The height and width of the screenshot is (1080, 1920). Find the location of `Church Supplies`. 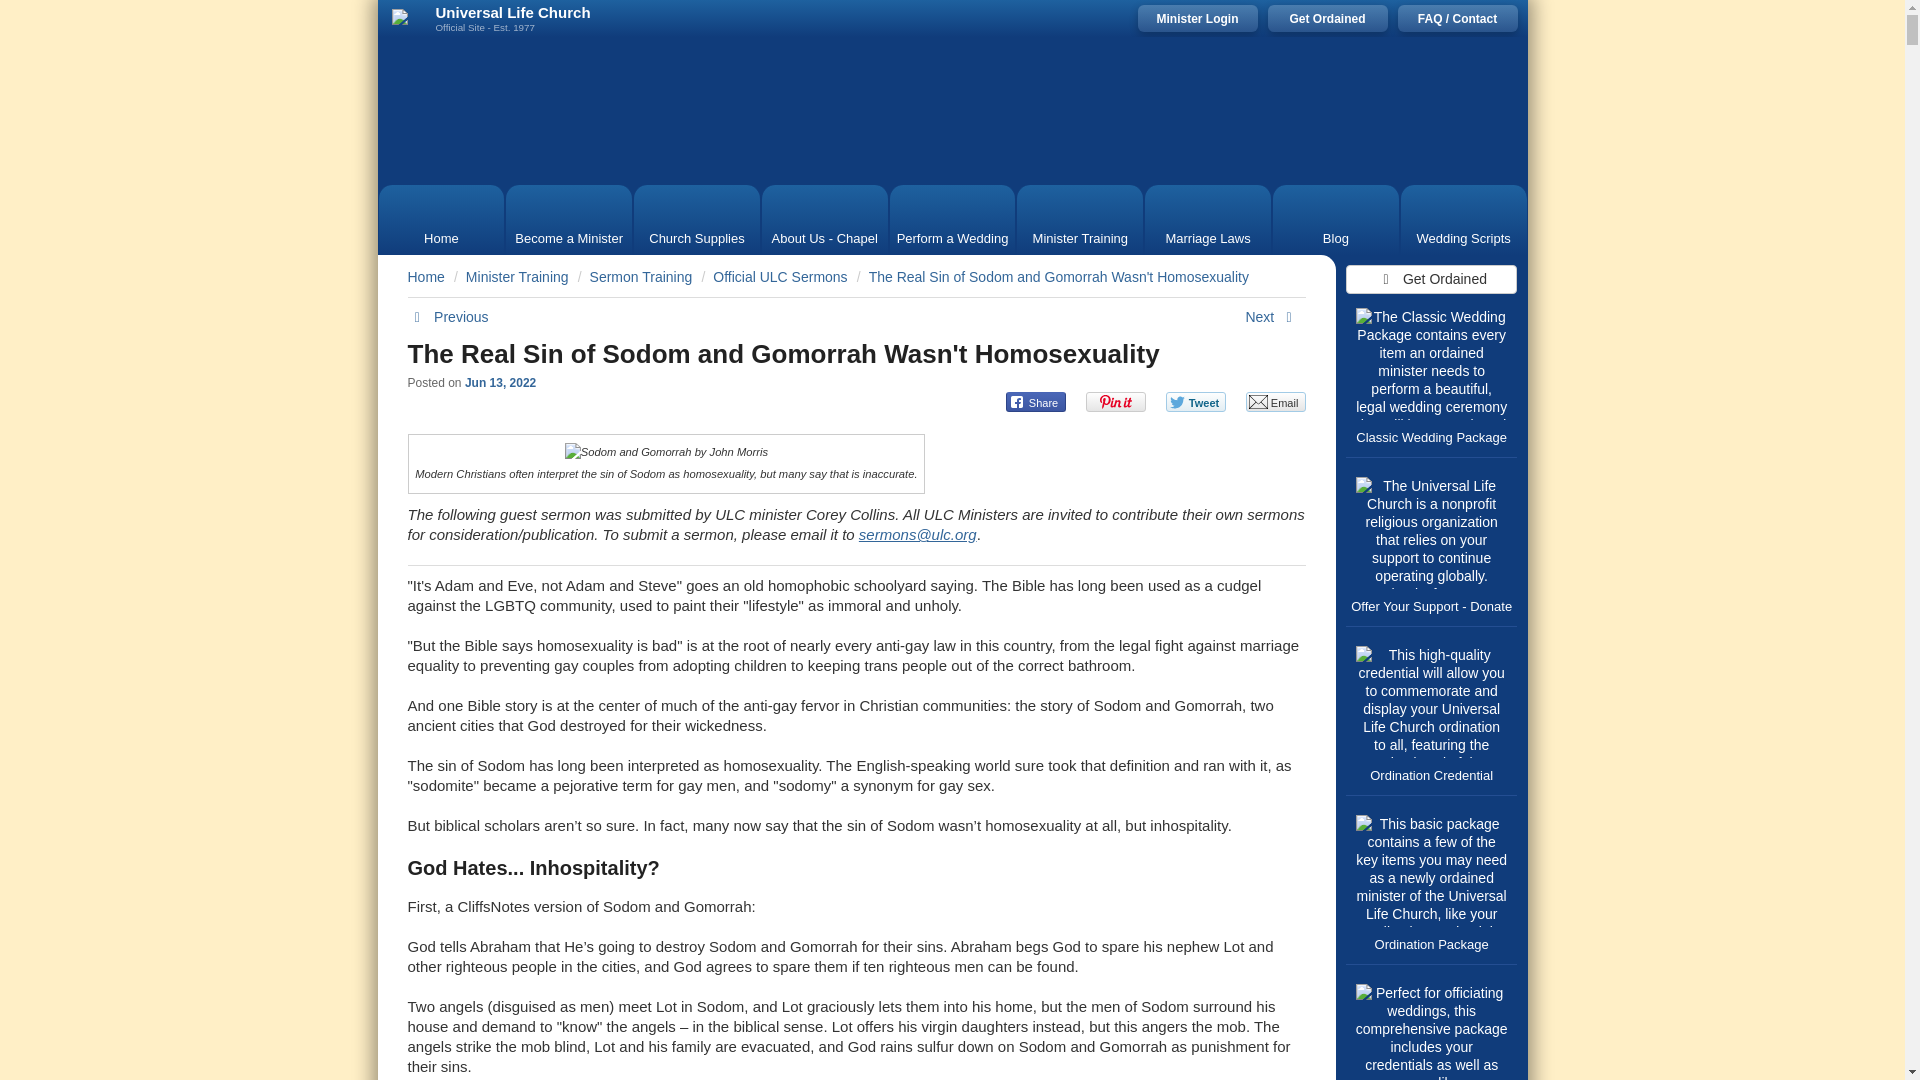

Church Supplies is located at coordinates (696, 219).